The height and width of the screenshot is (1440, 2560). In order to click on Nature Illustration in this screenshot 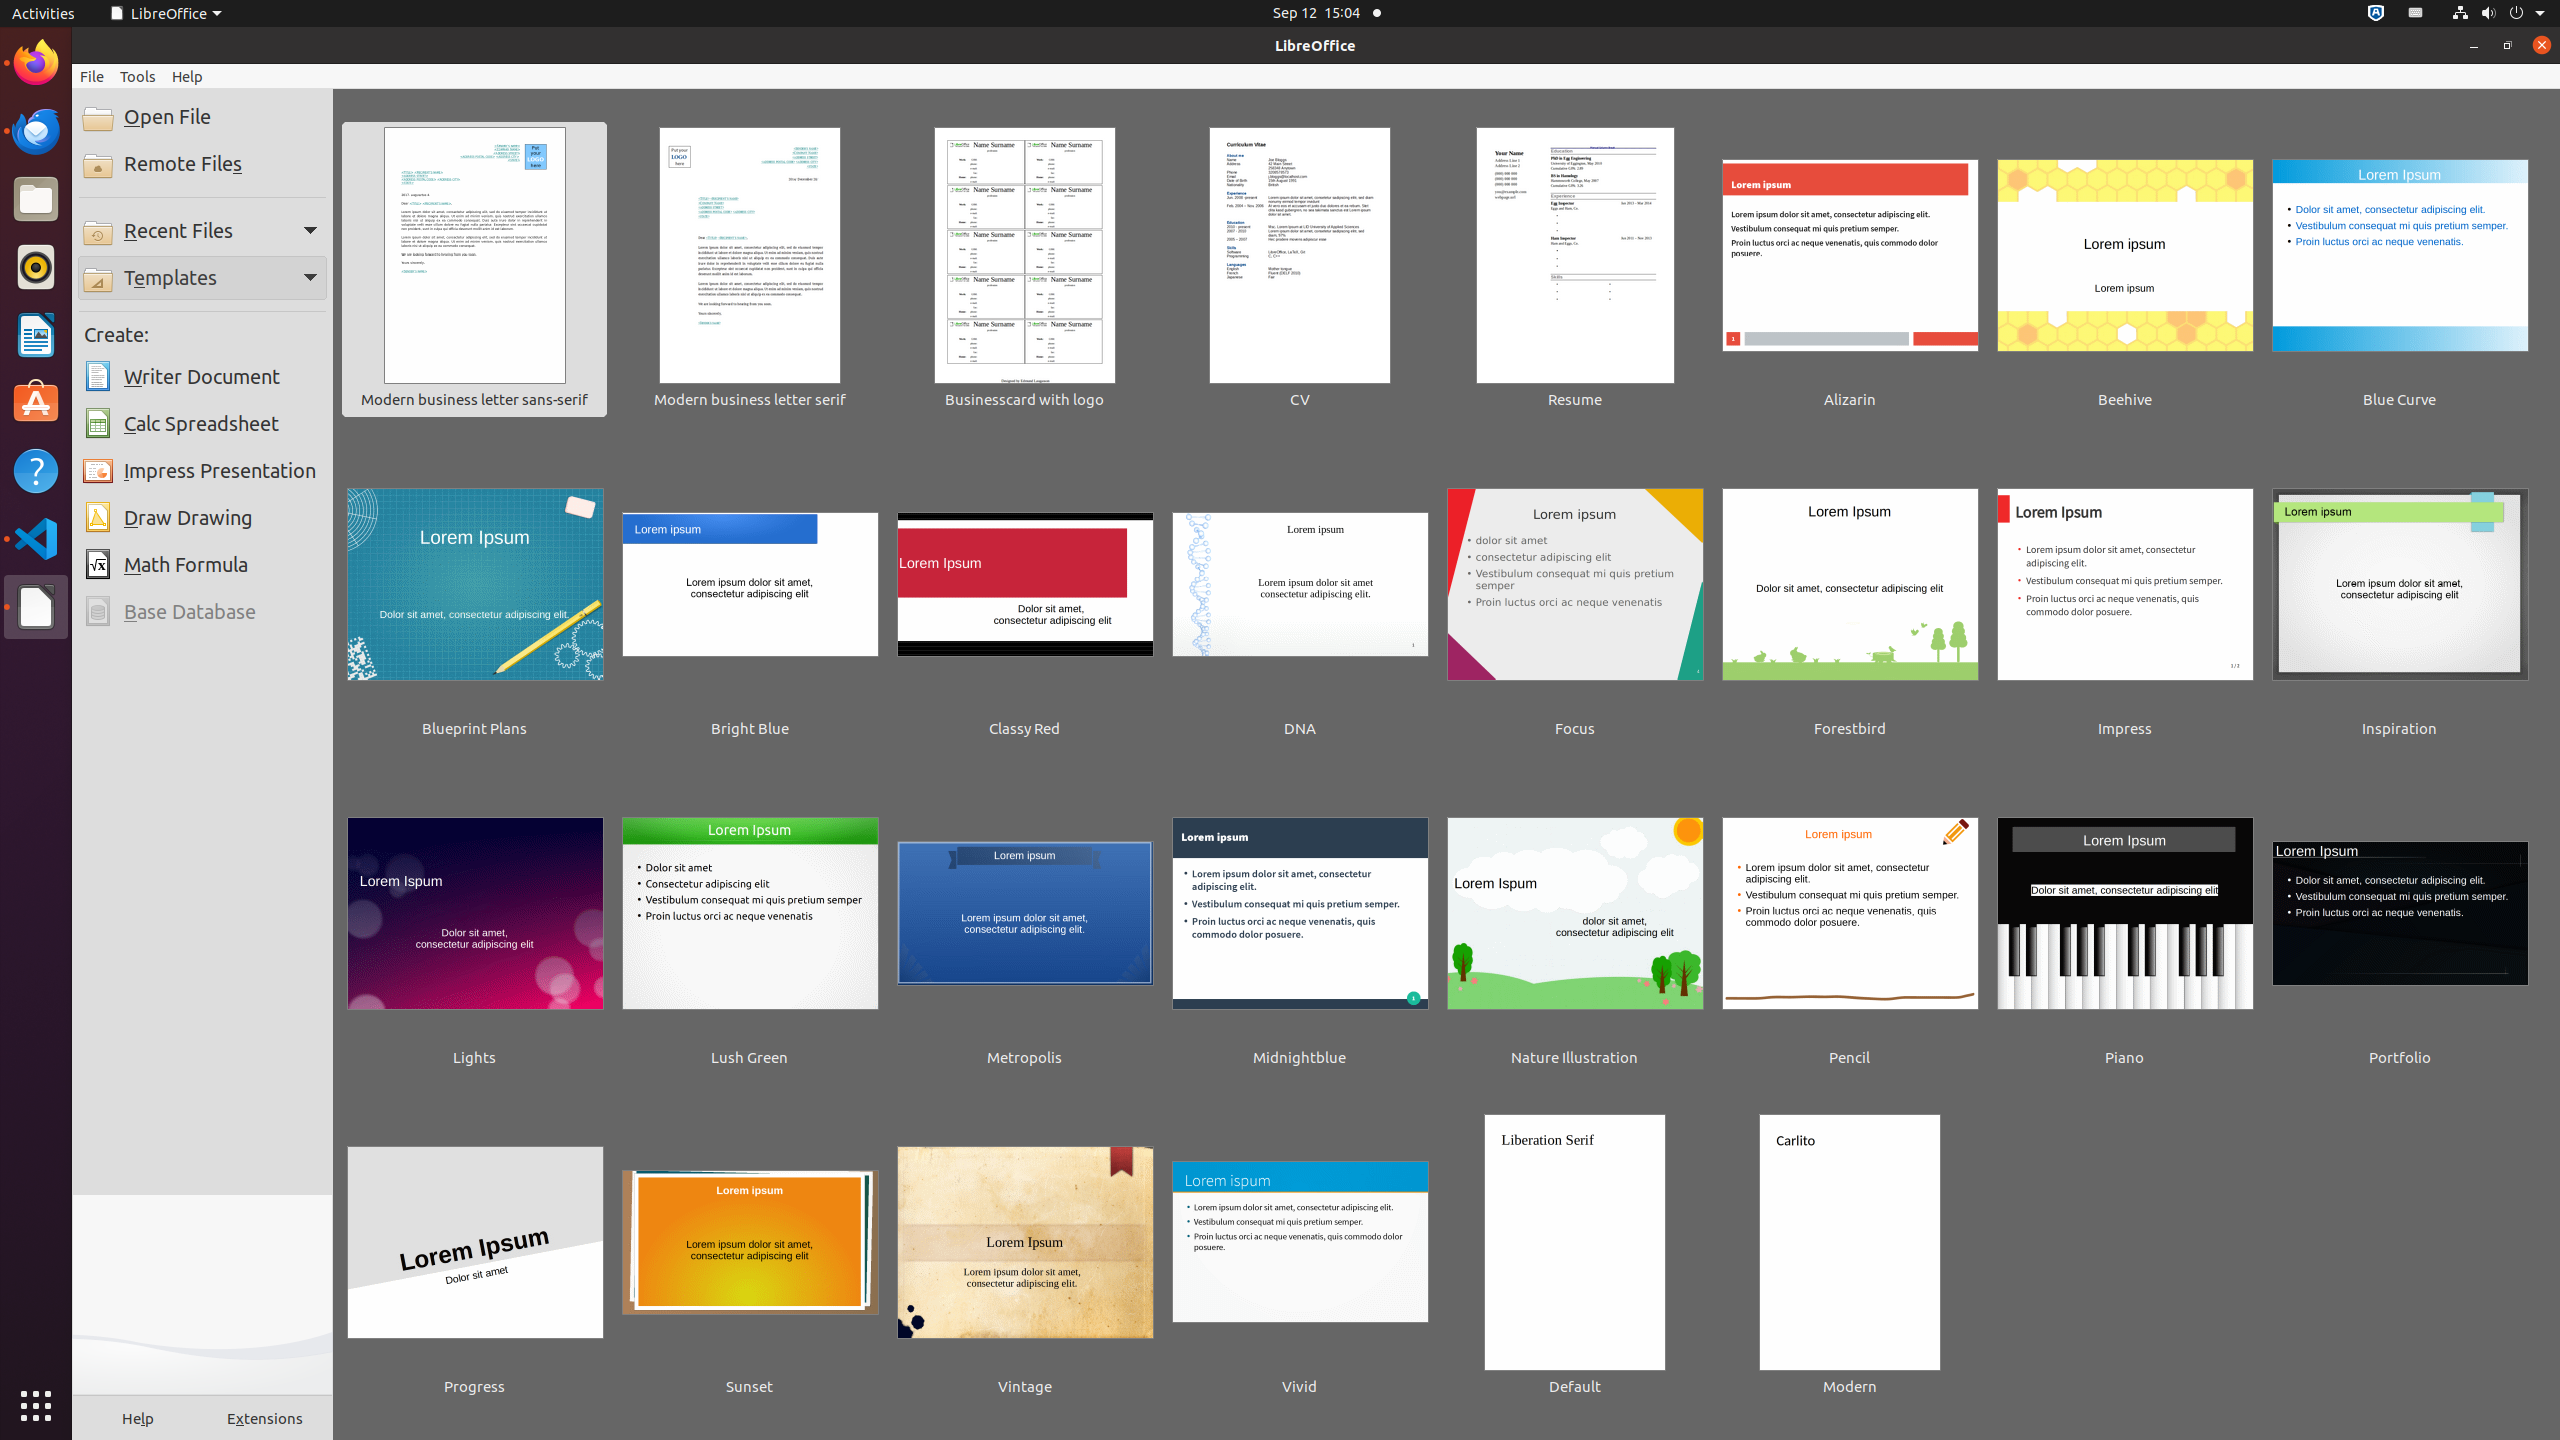, I will do `click(1575, 928)`.